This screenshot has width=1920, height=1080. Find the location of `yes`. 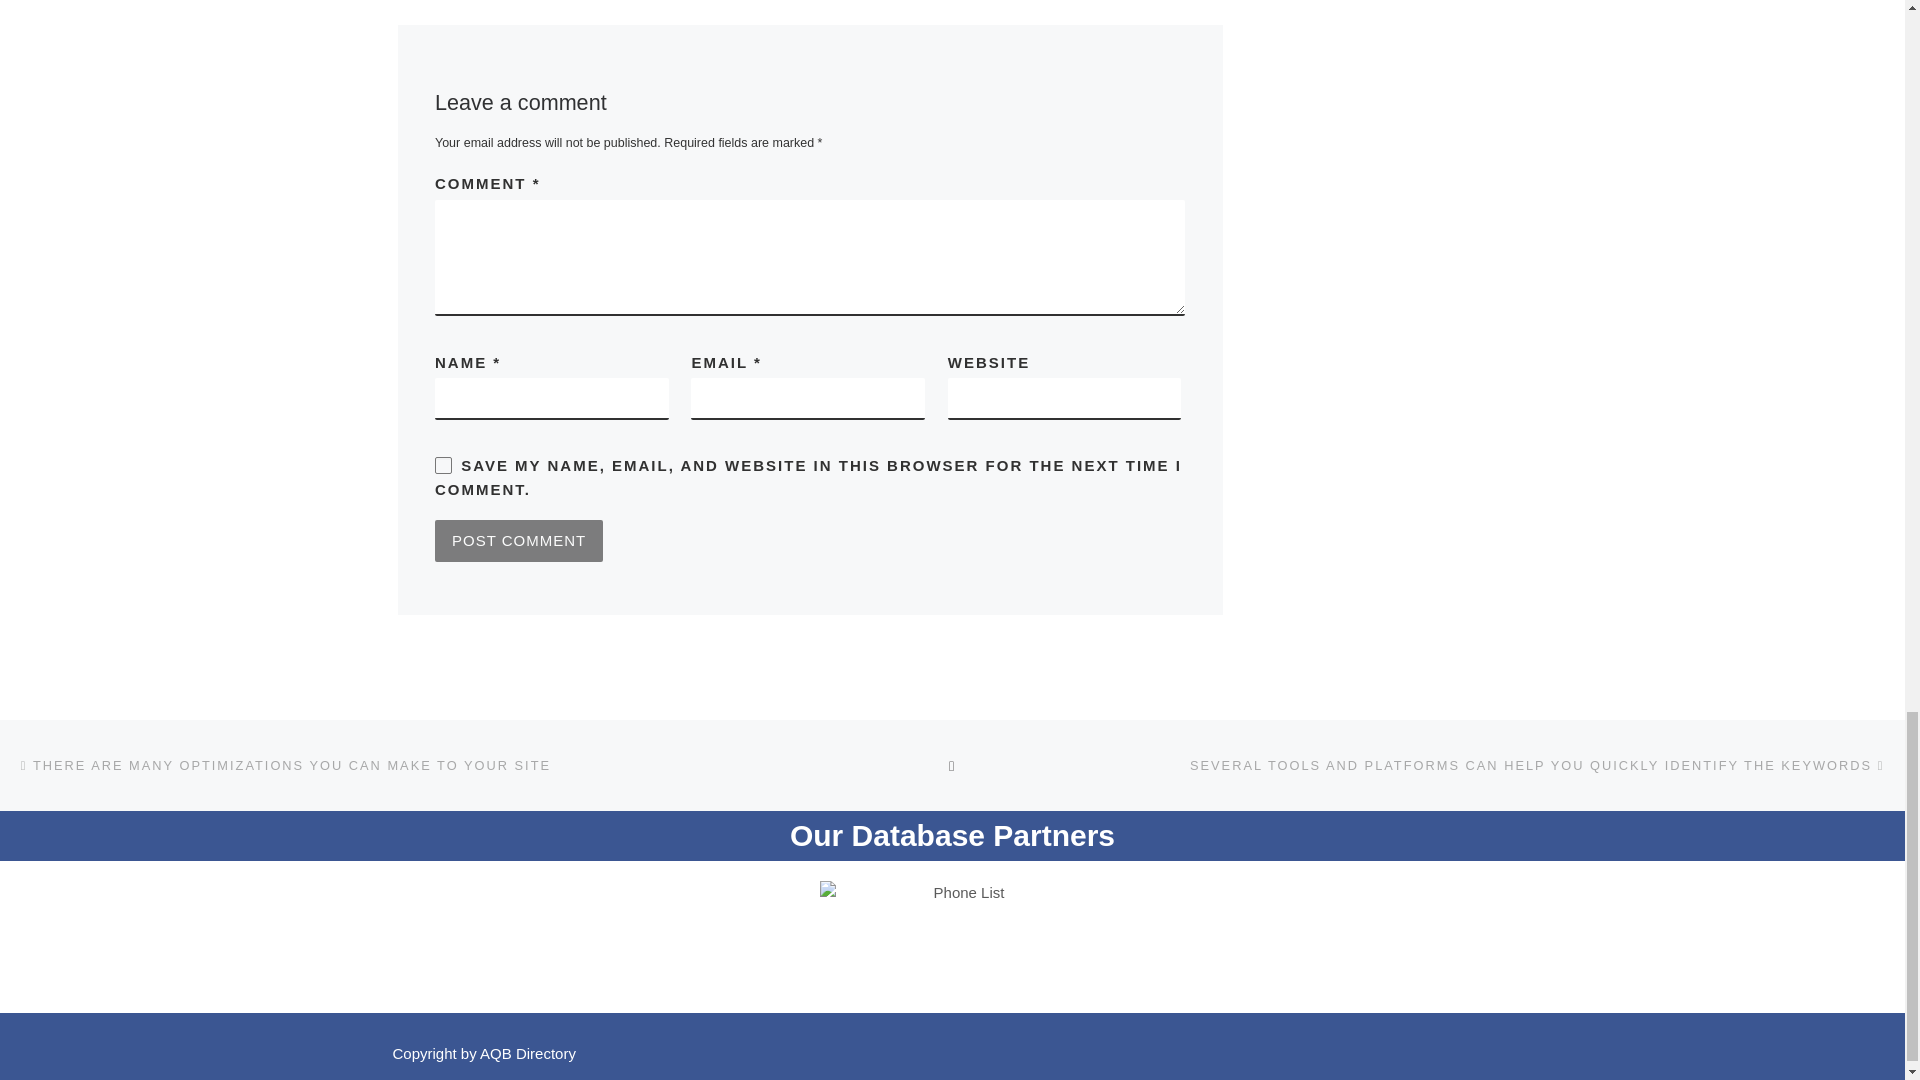

yes is located at coordinates (443, 465).